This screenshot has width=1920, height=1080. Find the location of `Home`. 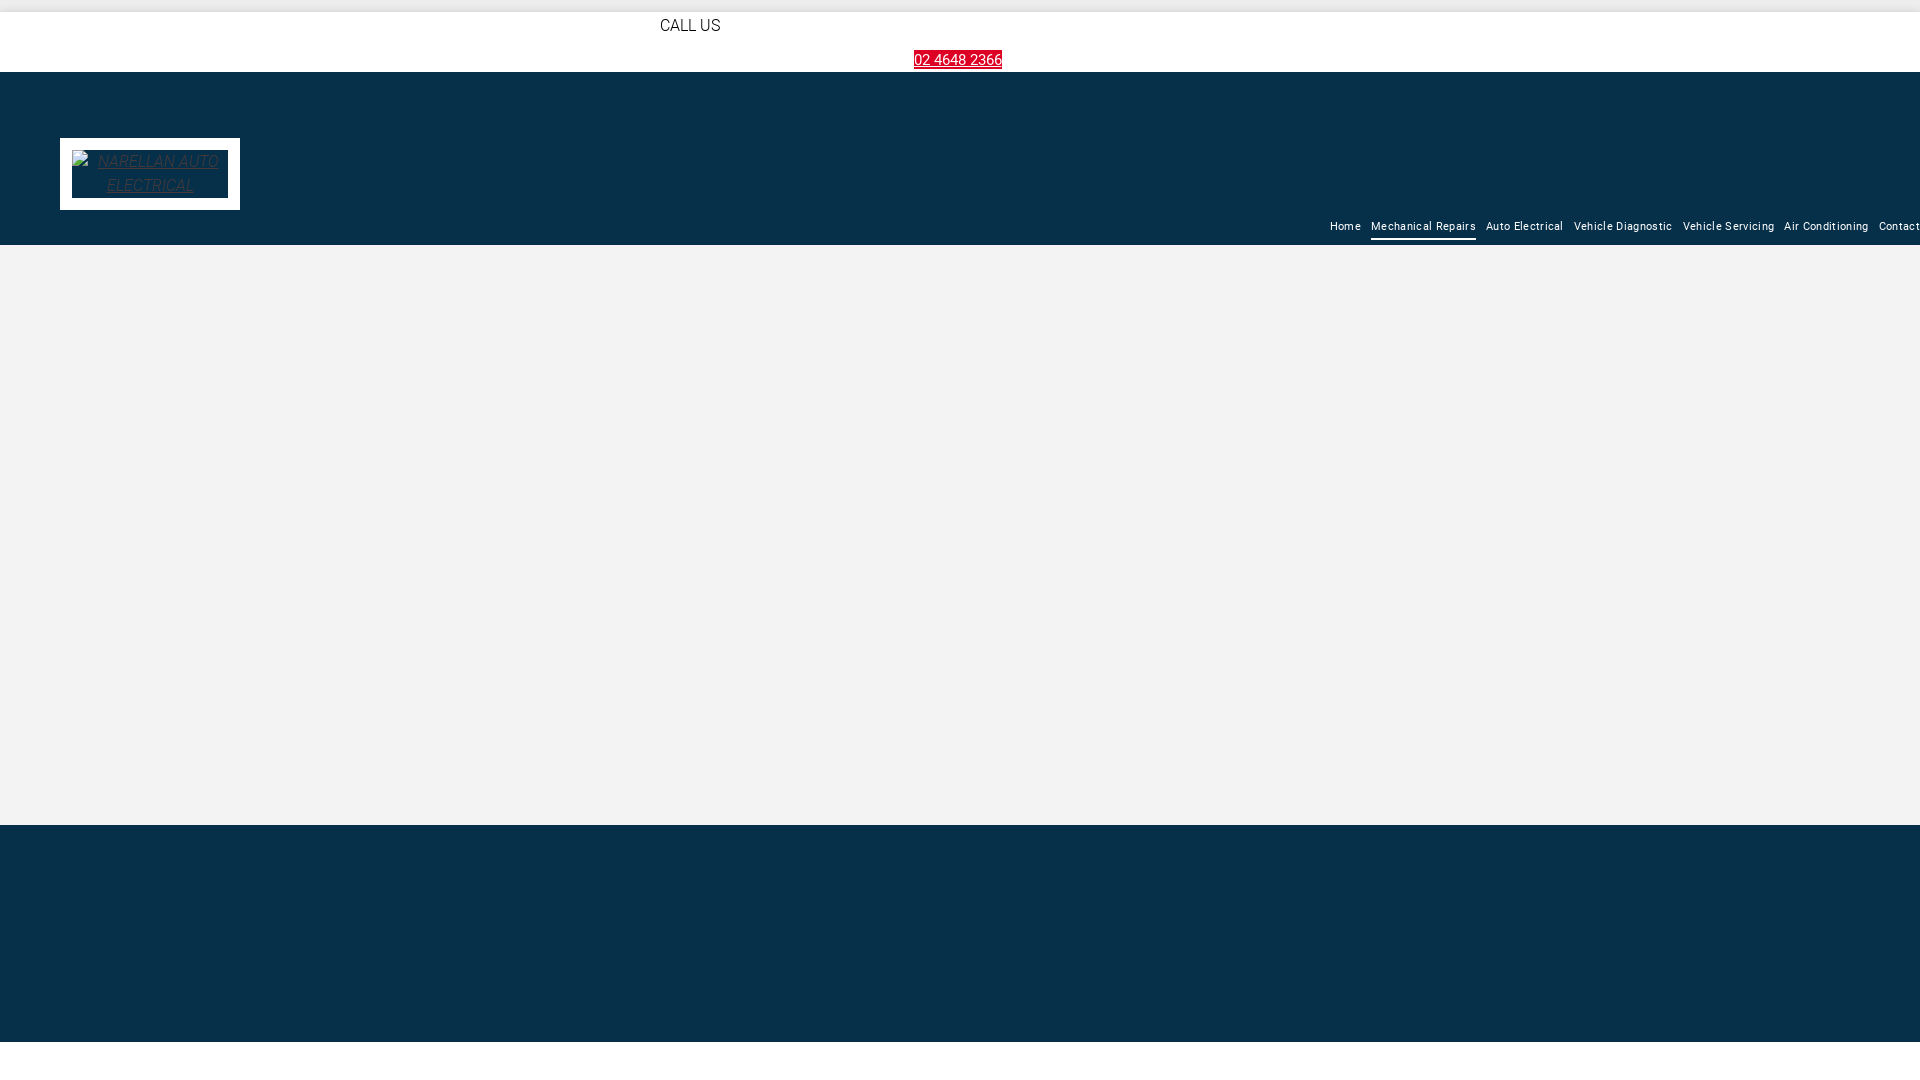

Home is located at coordinates (1346, 228).